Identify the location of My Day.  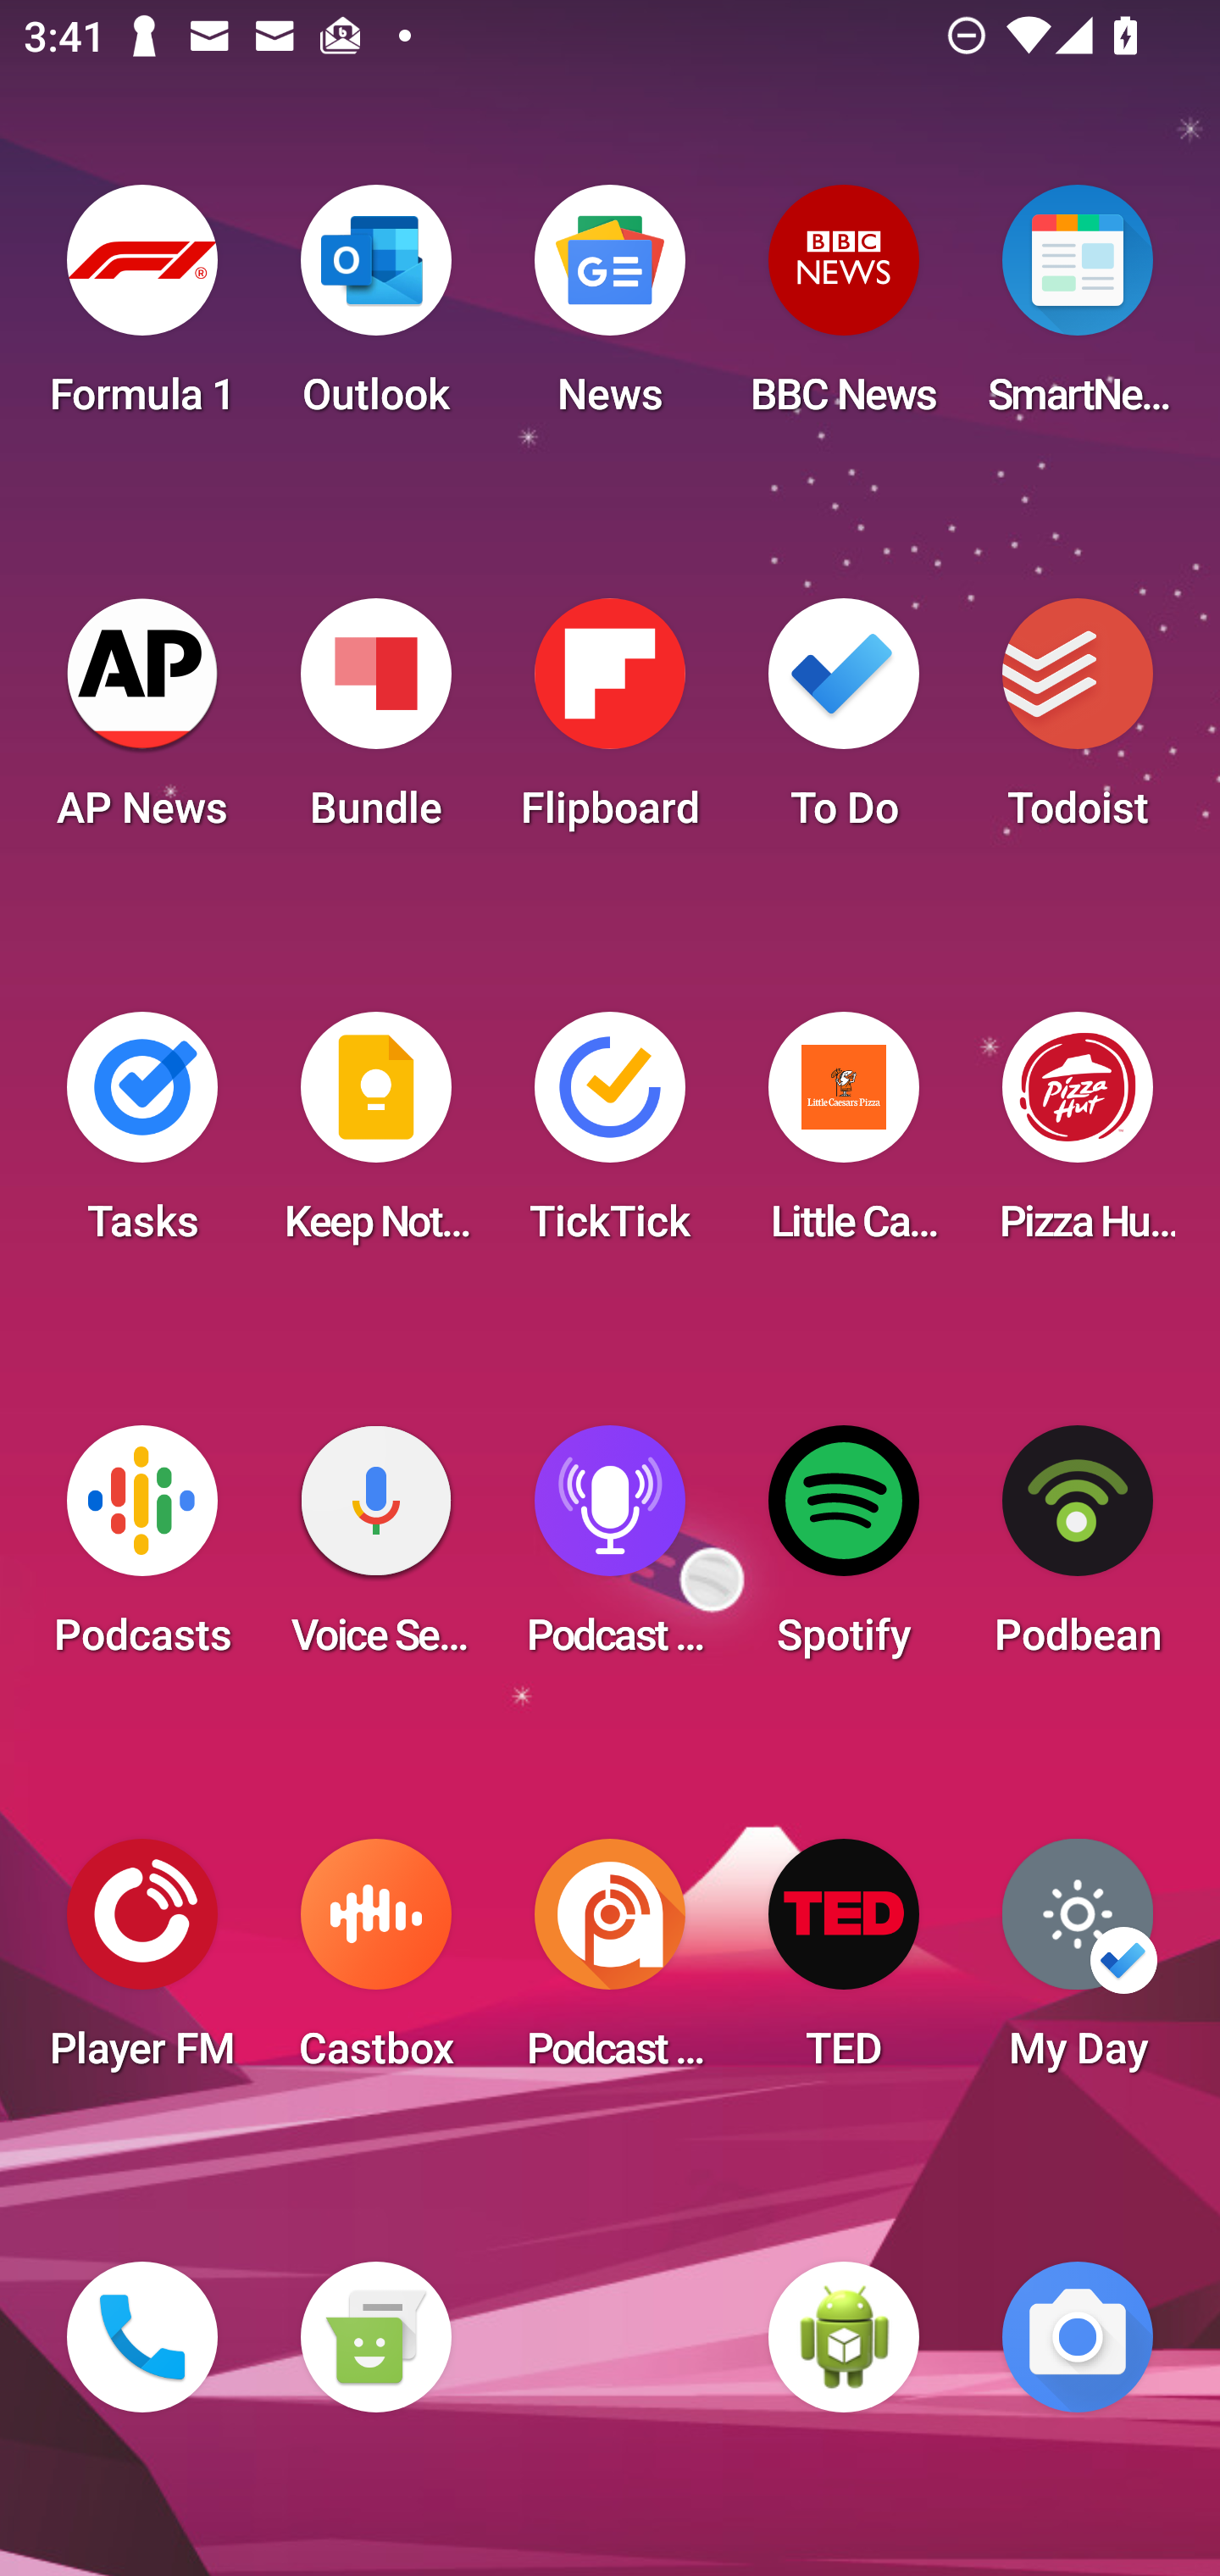
(1078, 1964).